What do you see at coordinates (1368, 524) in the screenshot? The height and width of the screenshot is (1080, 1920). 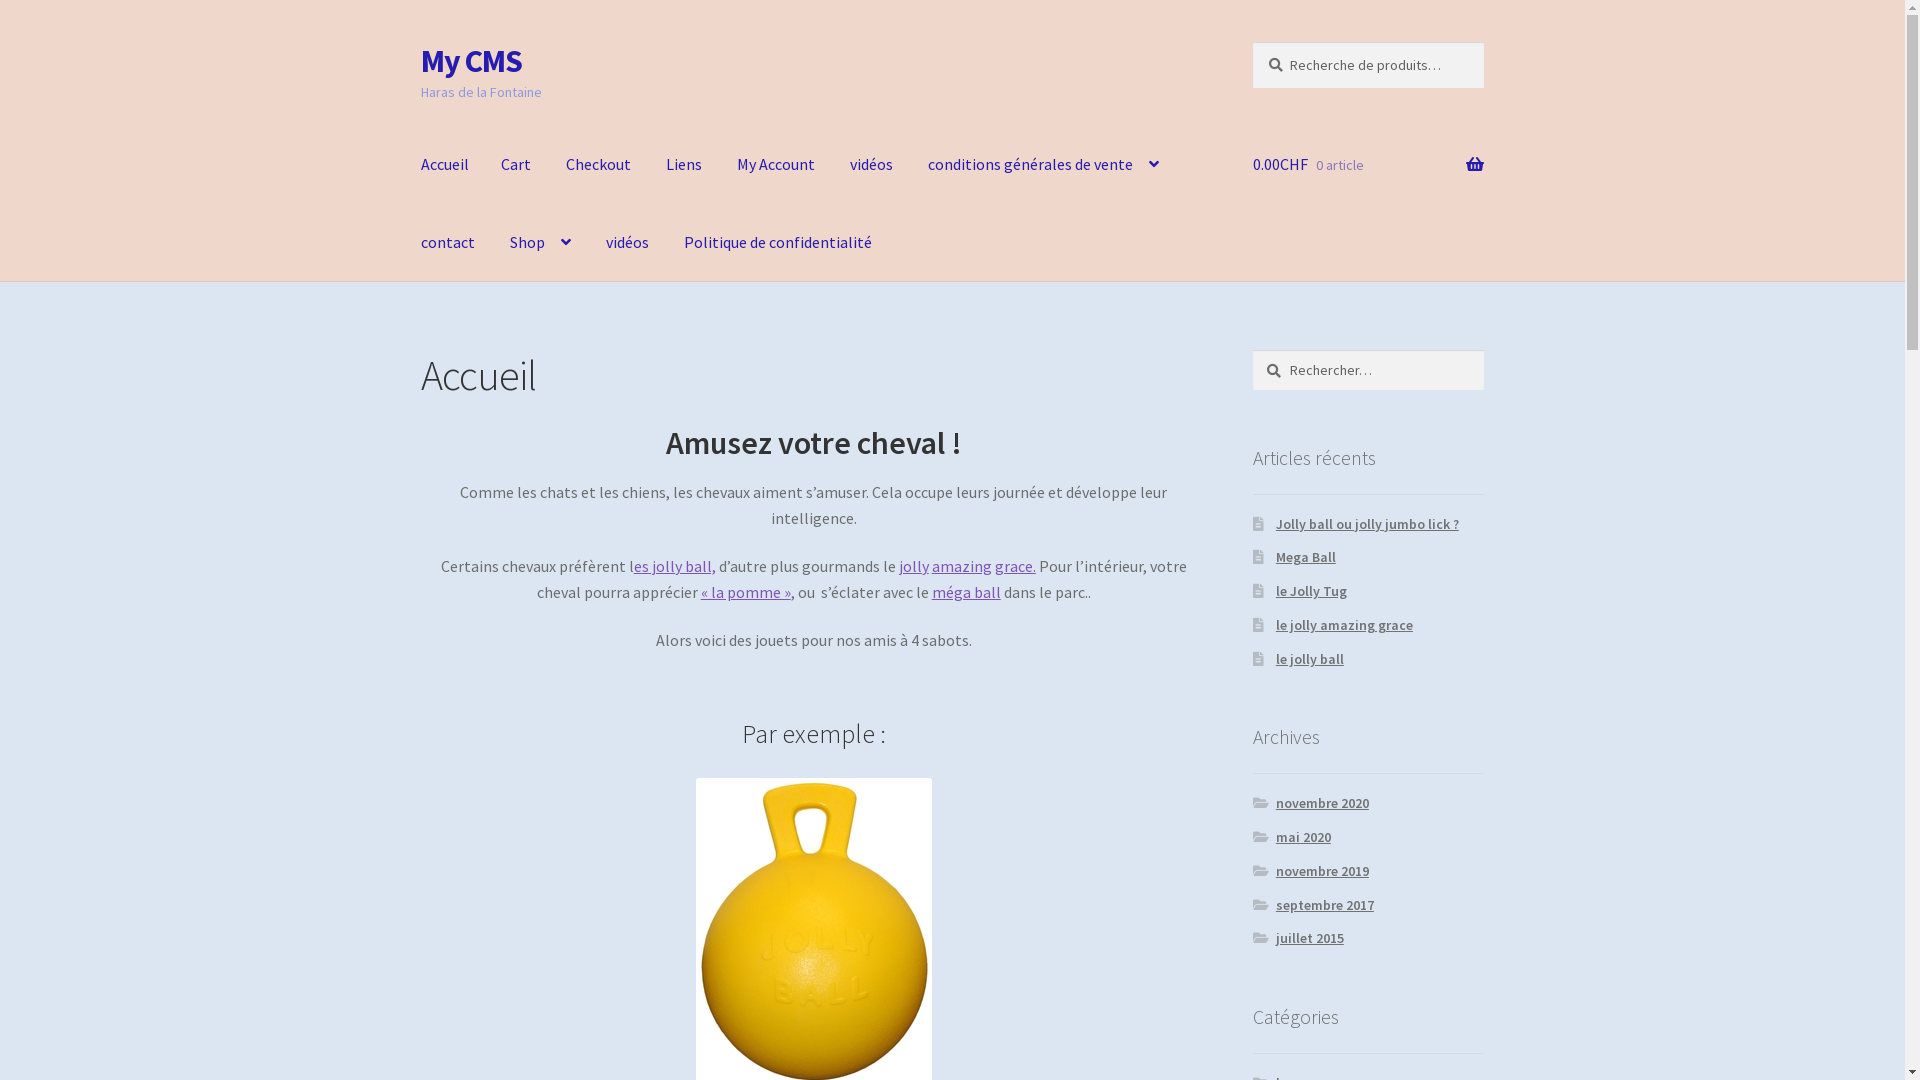 I see `Jolly ball ou jolly jumbo lick ?` at bounding box center [1368, 524].